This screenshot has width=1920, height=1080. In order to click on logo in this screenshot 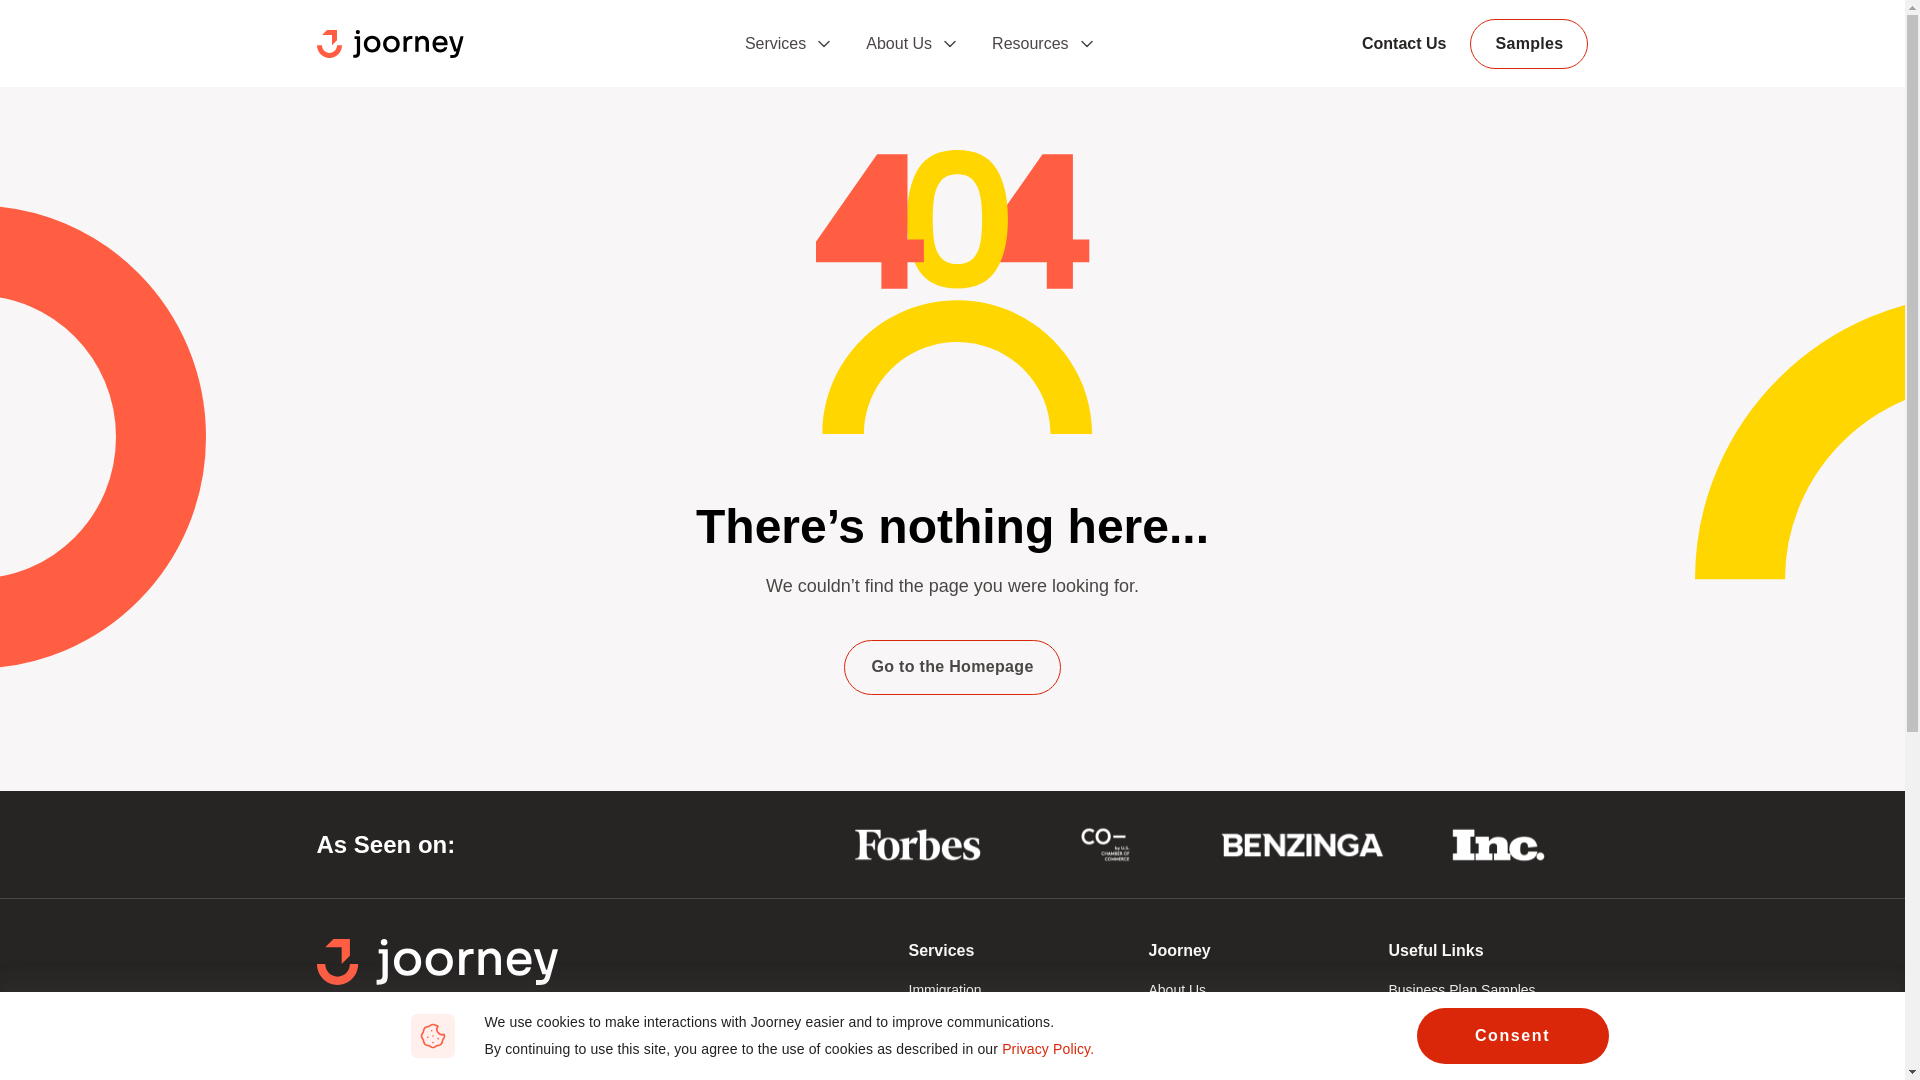, I will do `click(389, 44)`.